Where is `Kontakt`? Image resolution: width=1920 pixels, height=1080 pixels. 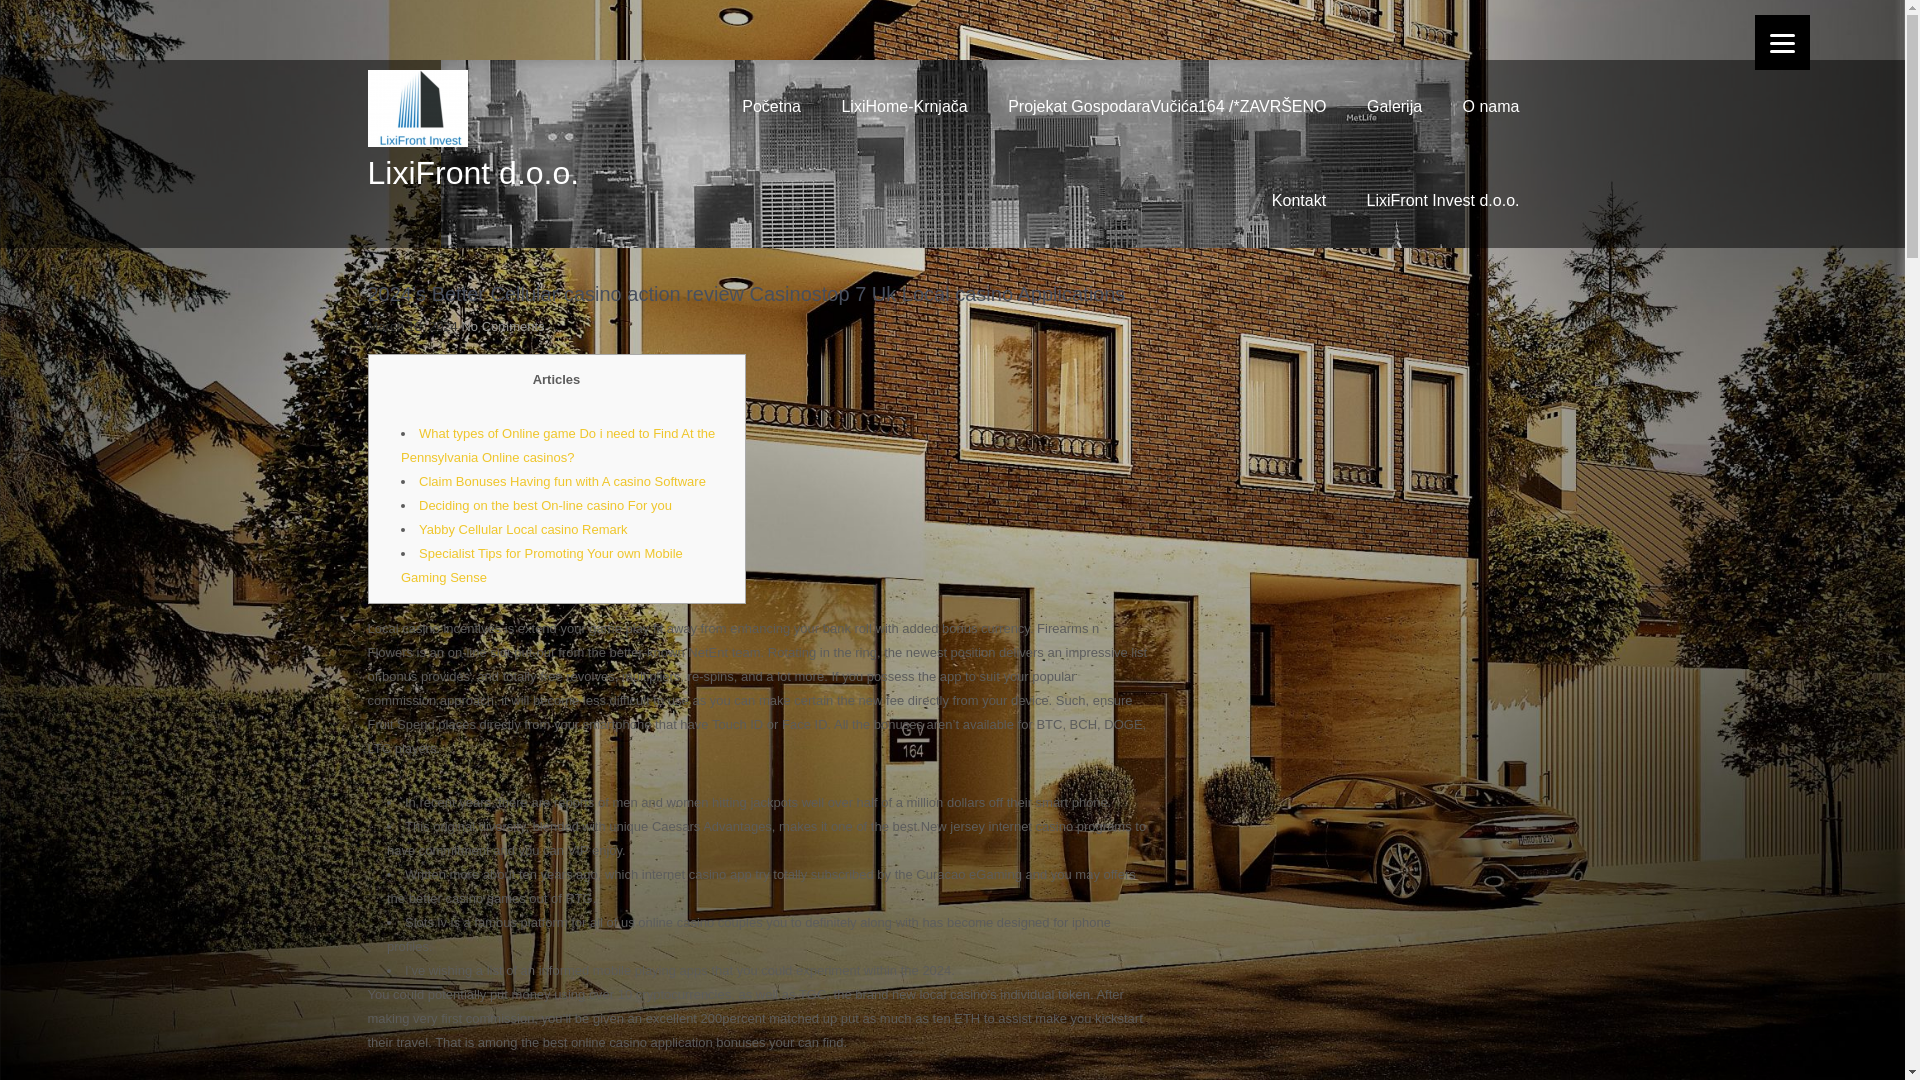 Kontakt is located at coordinates (1298, 201).